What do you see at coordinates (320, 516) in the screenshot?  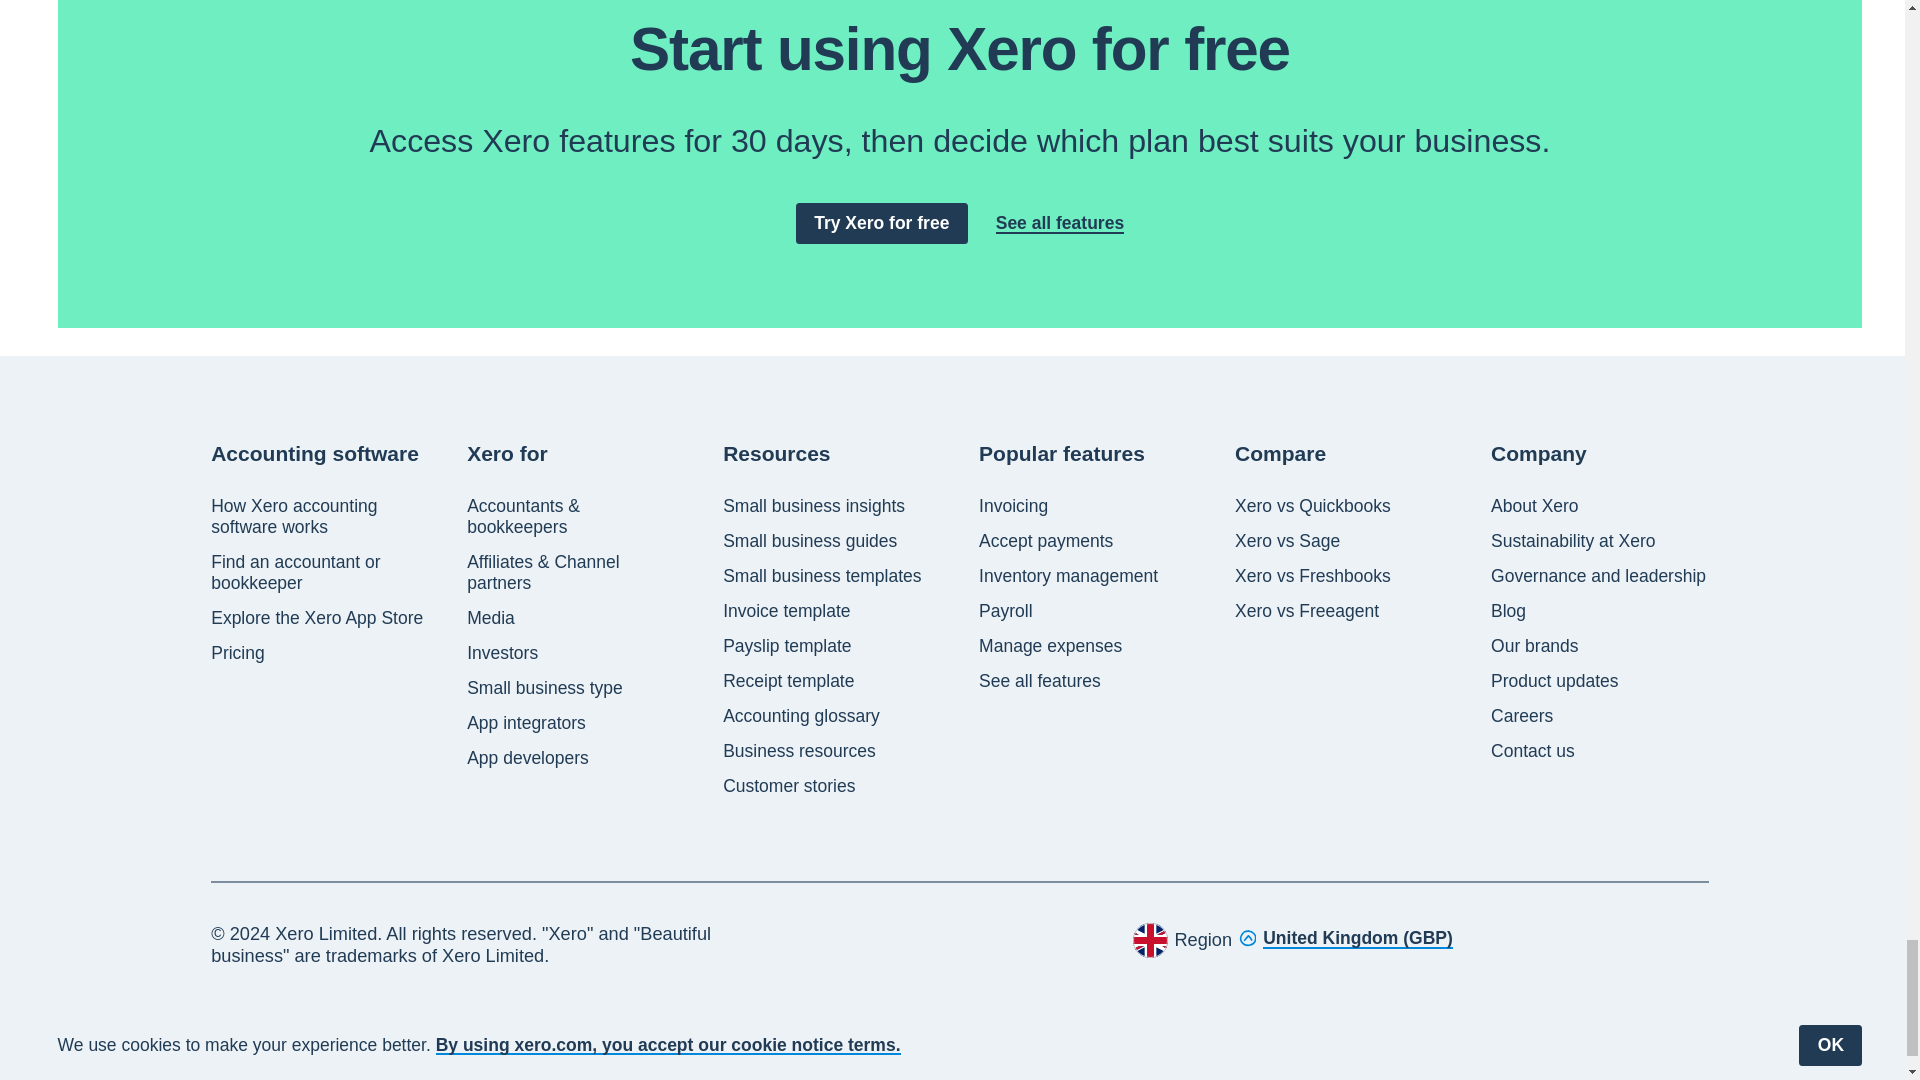 I see `How Xero accounting software works` at bounding box center [320, 516].